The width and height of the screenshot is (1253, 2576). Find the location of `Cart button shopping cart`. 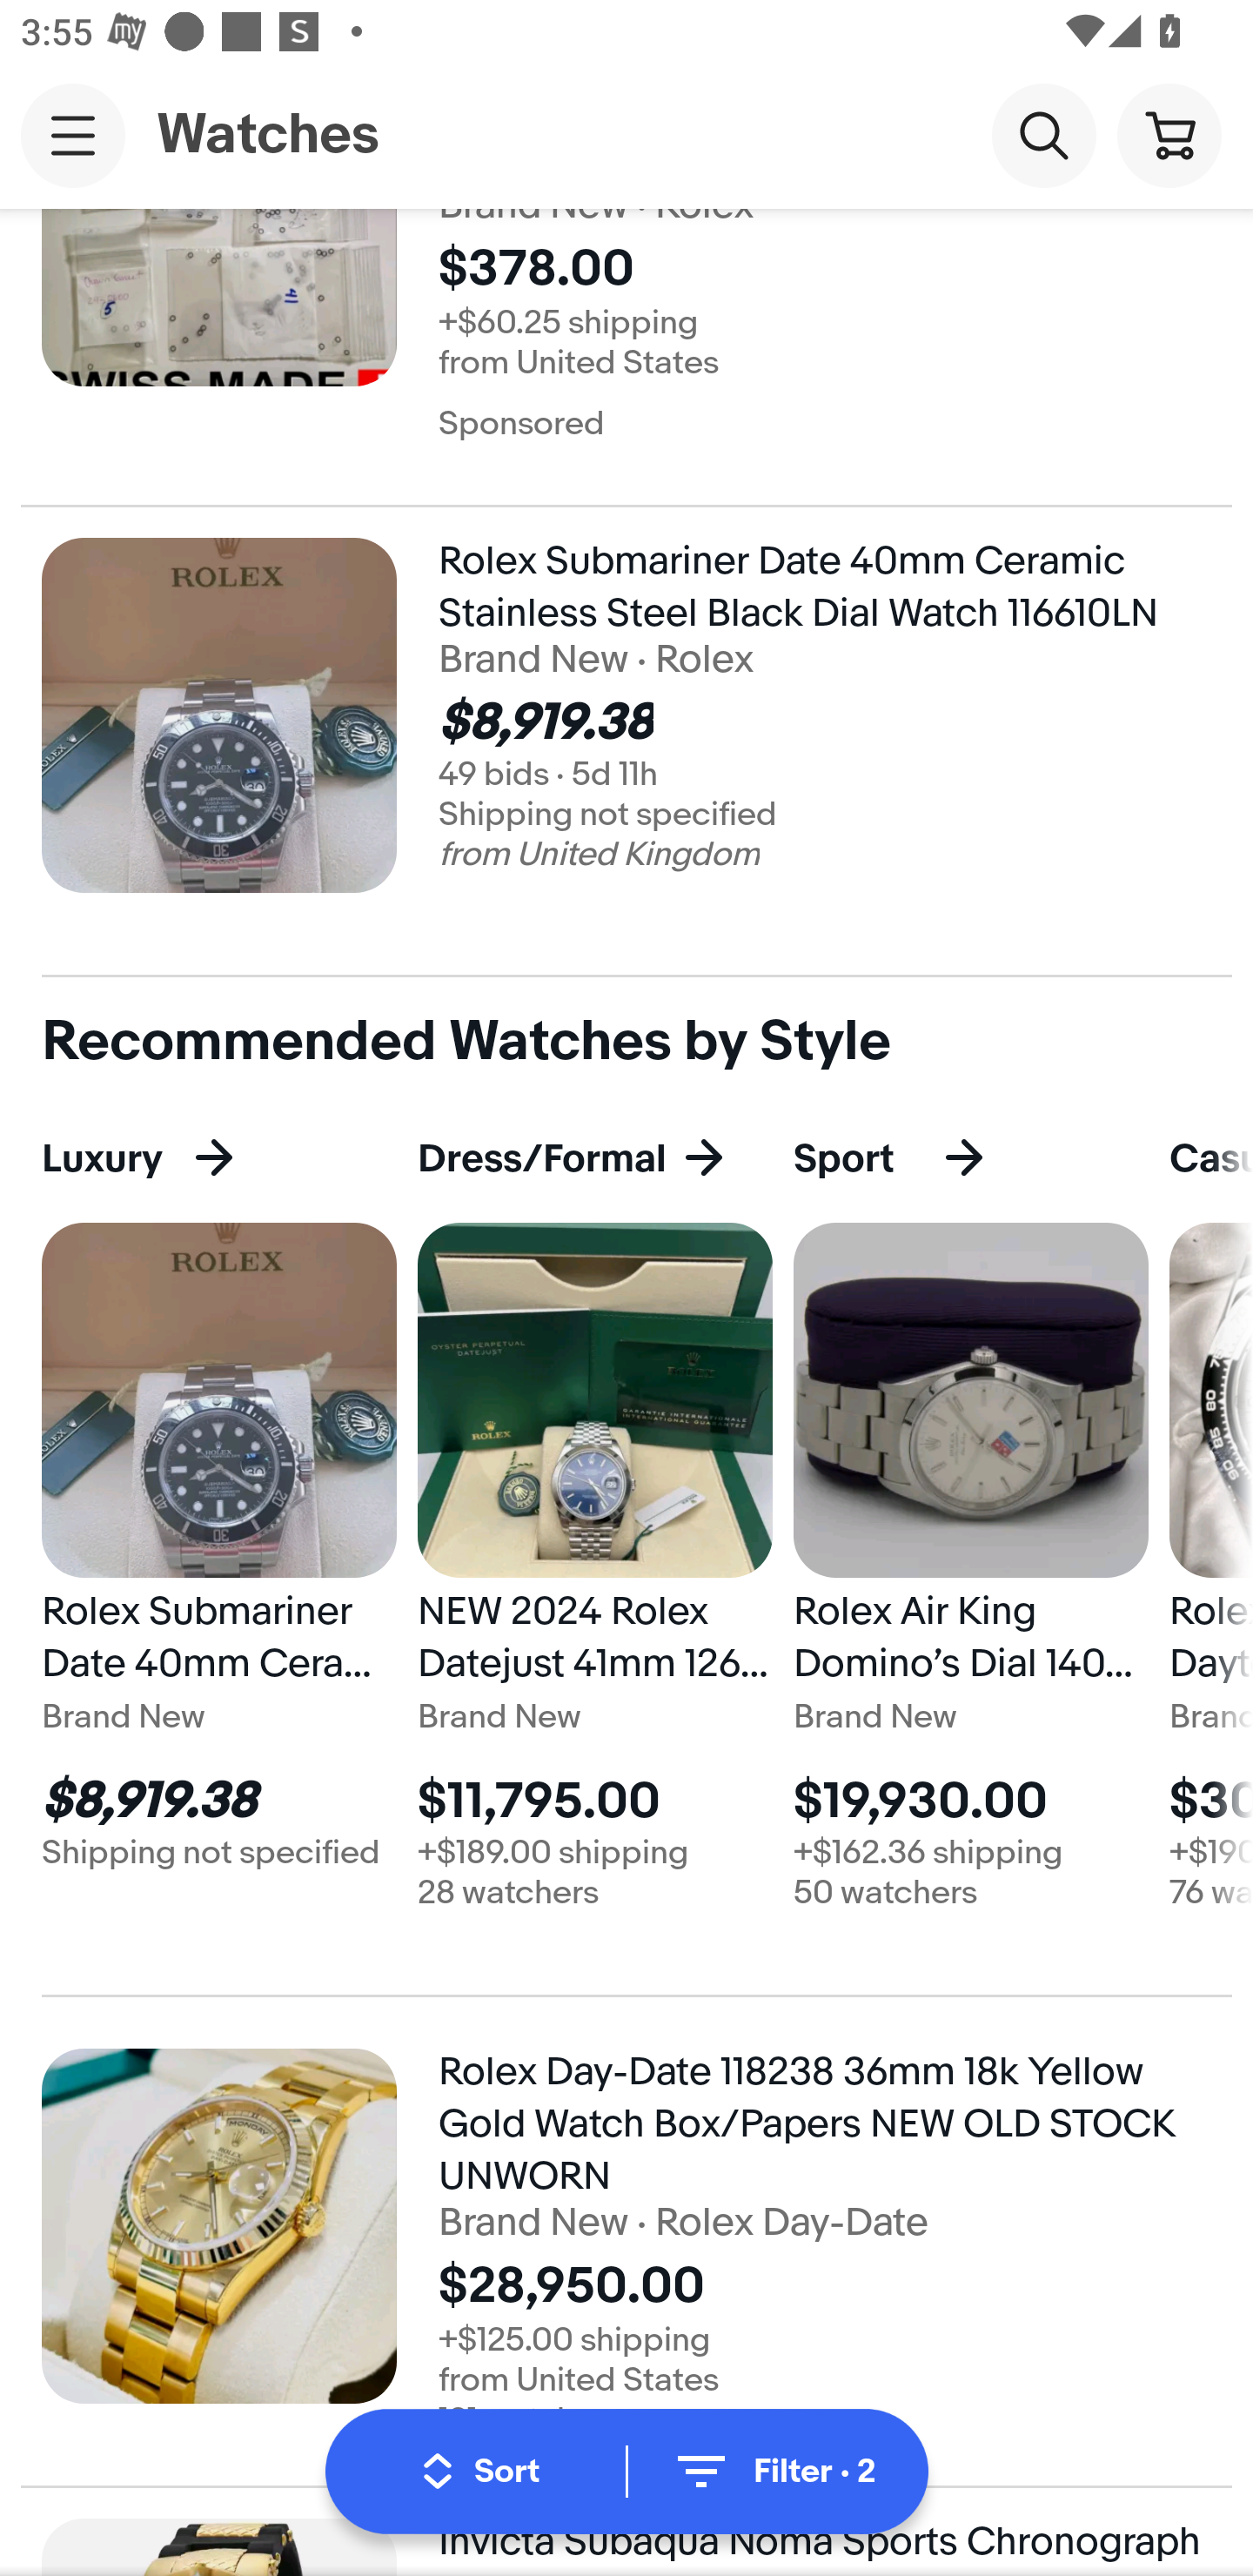

Cart button shopping cart is located at coordinates (1169, 134).